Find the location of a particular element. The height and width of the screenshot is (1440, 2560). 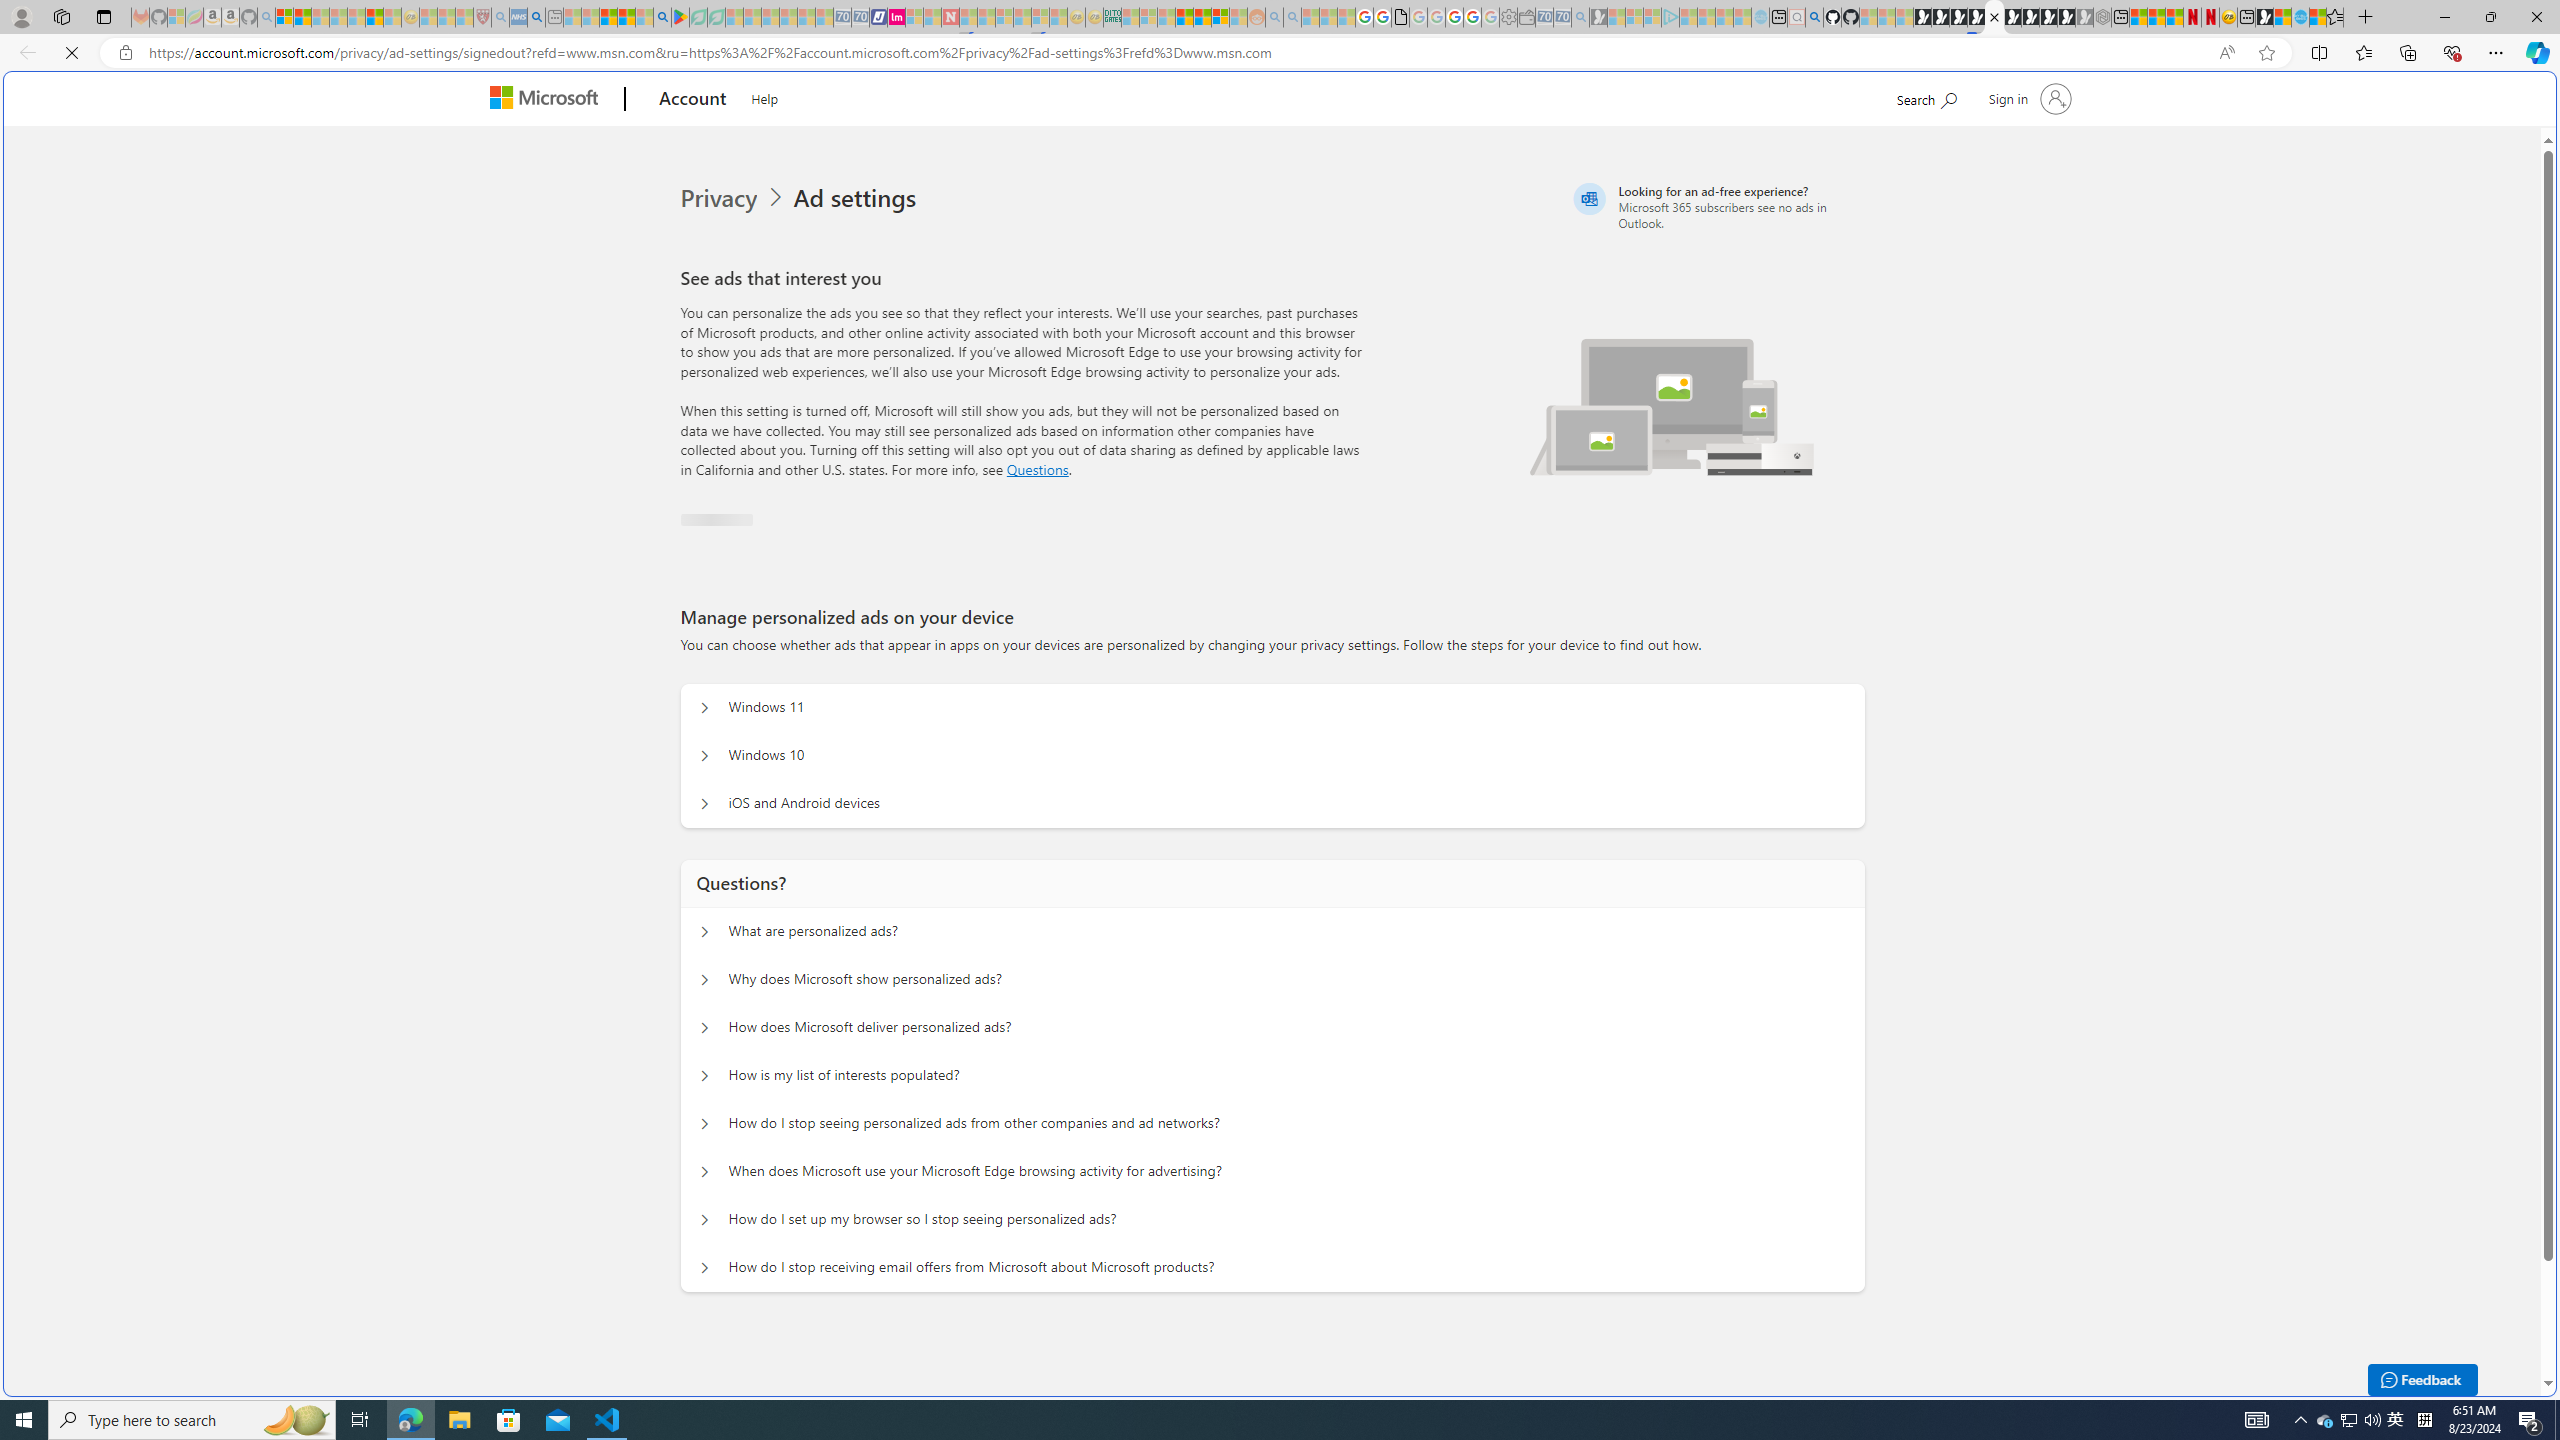

Ad settings toggle is located at coordinates (700, 502).